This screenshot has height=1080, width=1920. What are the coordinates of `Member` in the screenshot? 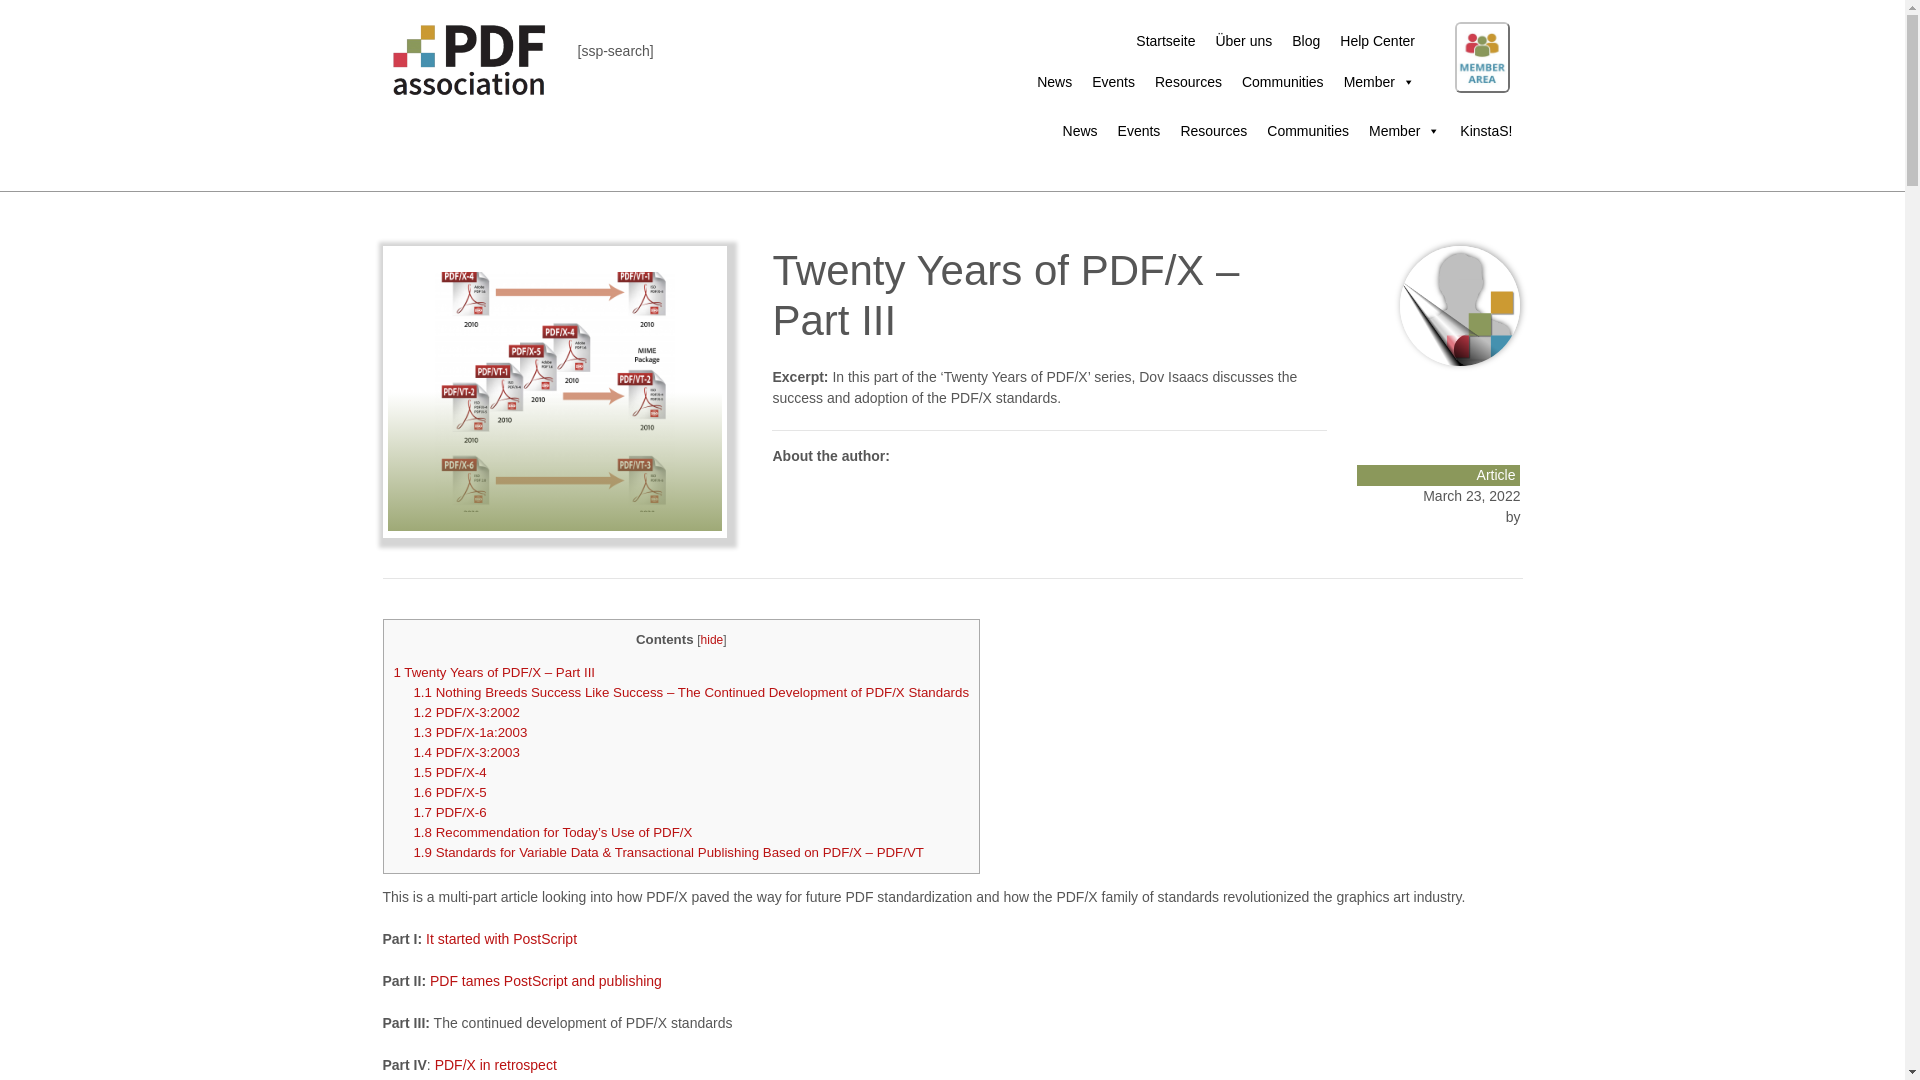 It's located at (1404, 131).